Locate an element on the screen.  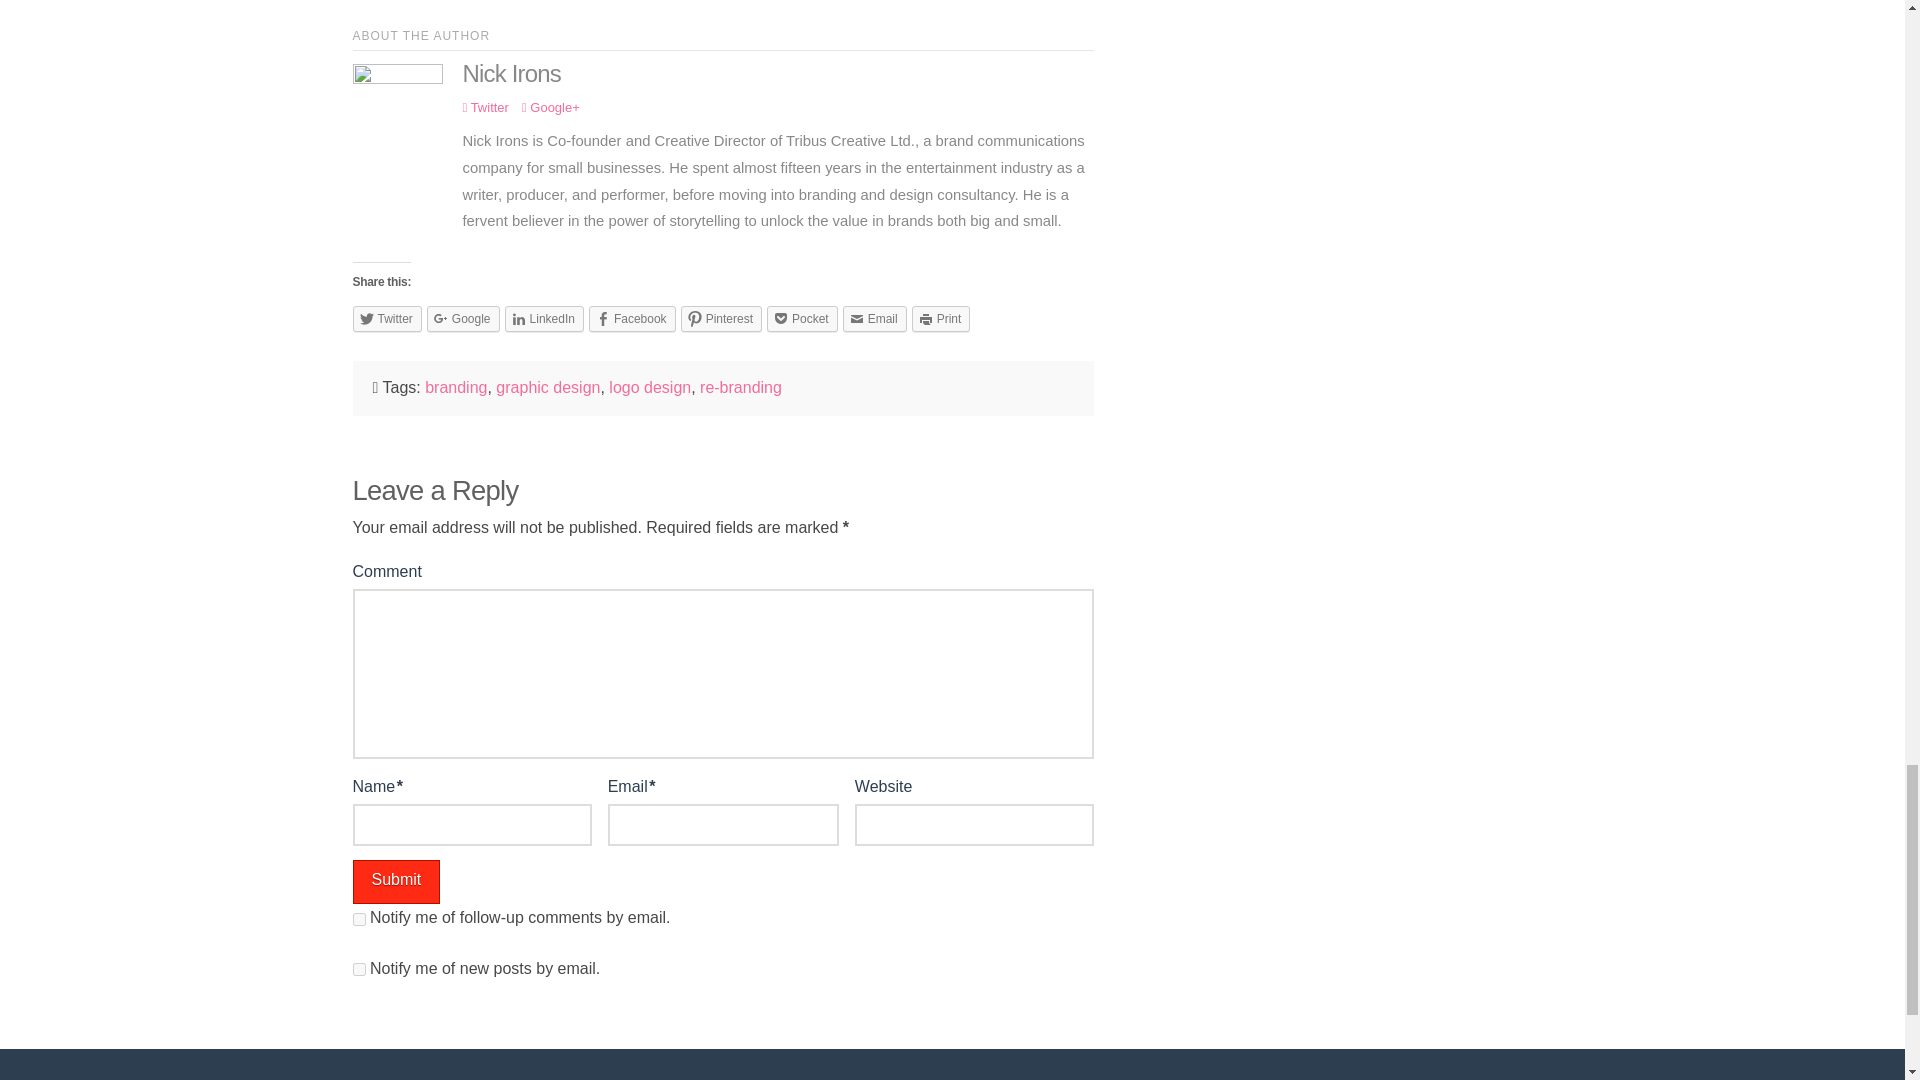
Click to print is located at coordinates (942, 318).